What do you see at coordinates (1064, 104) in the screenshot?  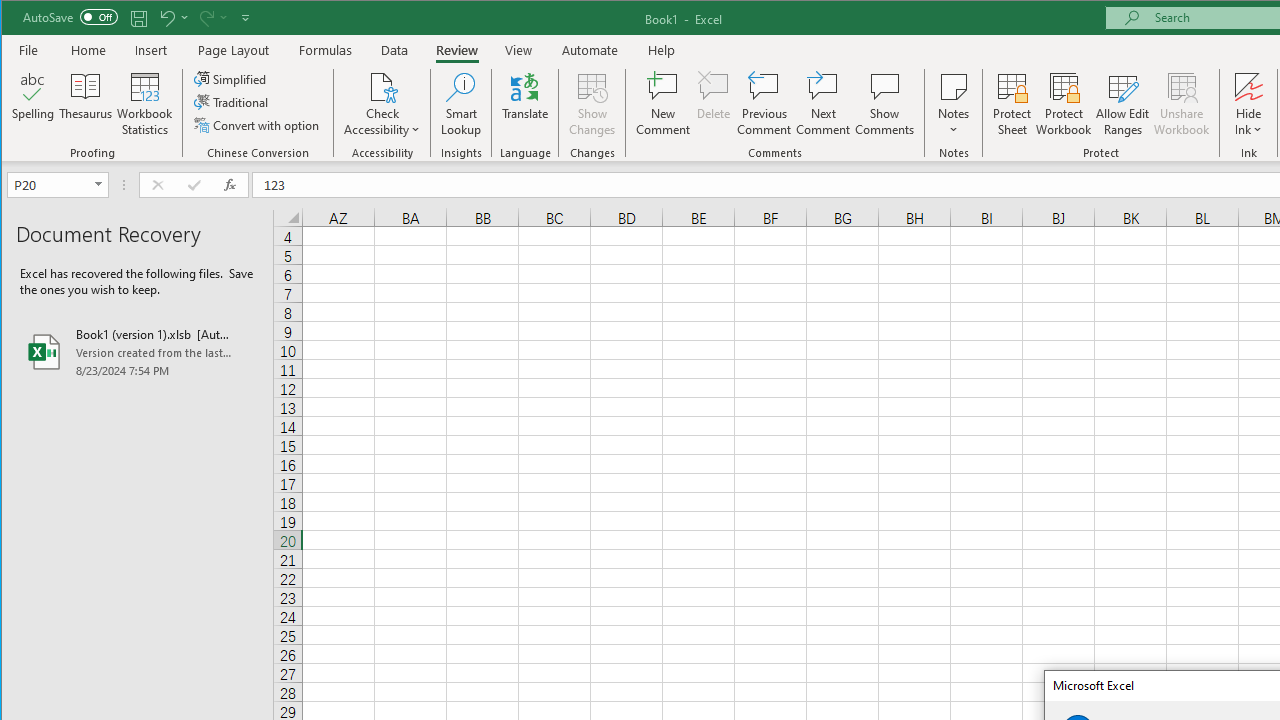 I see `Protect Workbook...` at bounding box center [1064, 104].